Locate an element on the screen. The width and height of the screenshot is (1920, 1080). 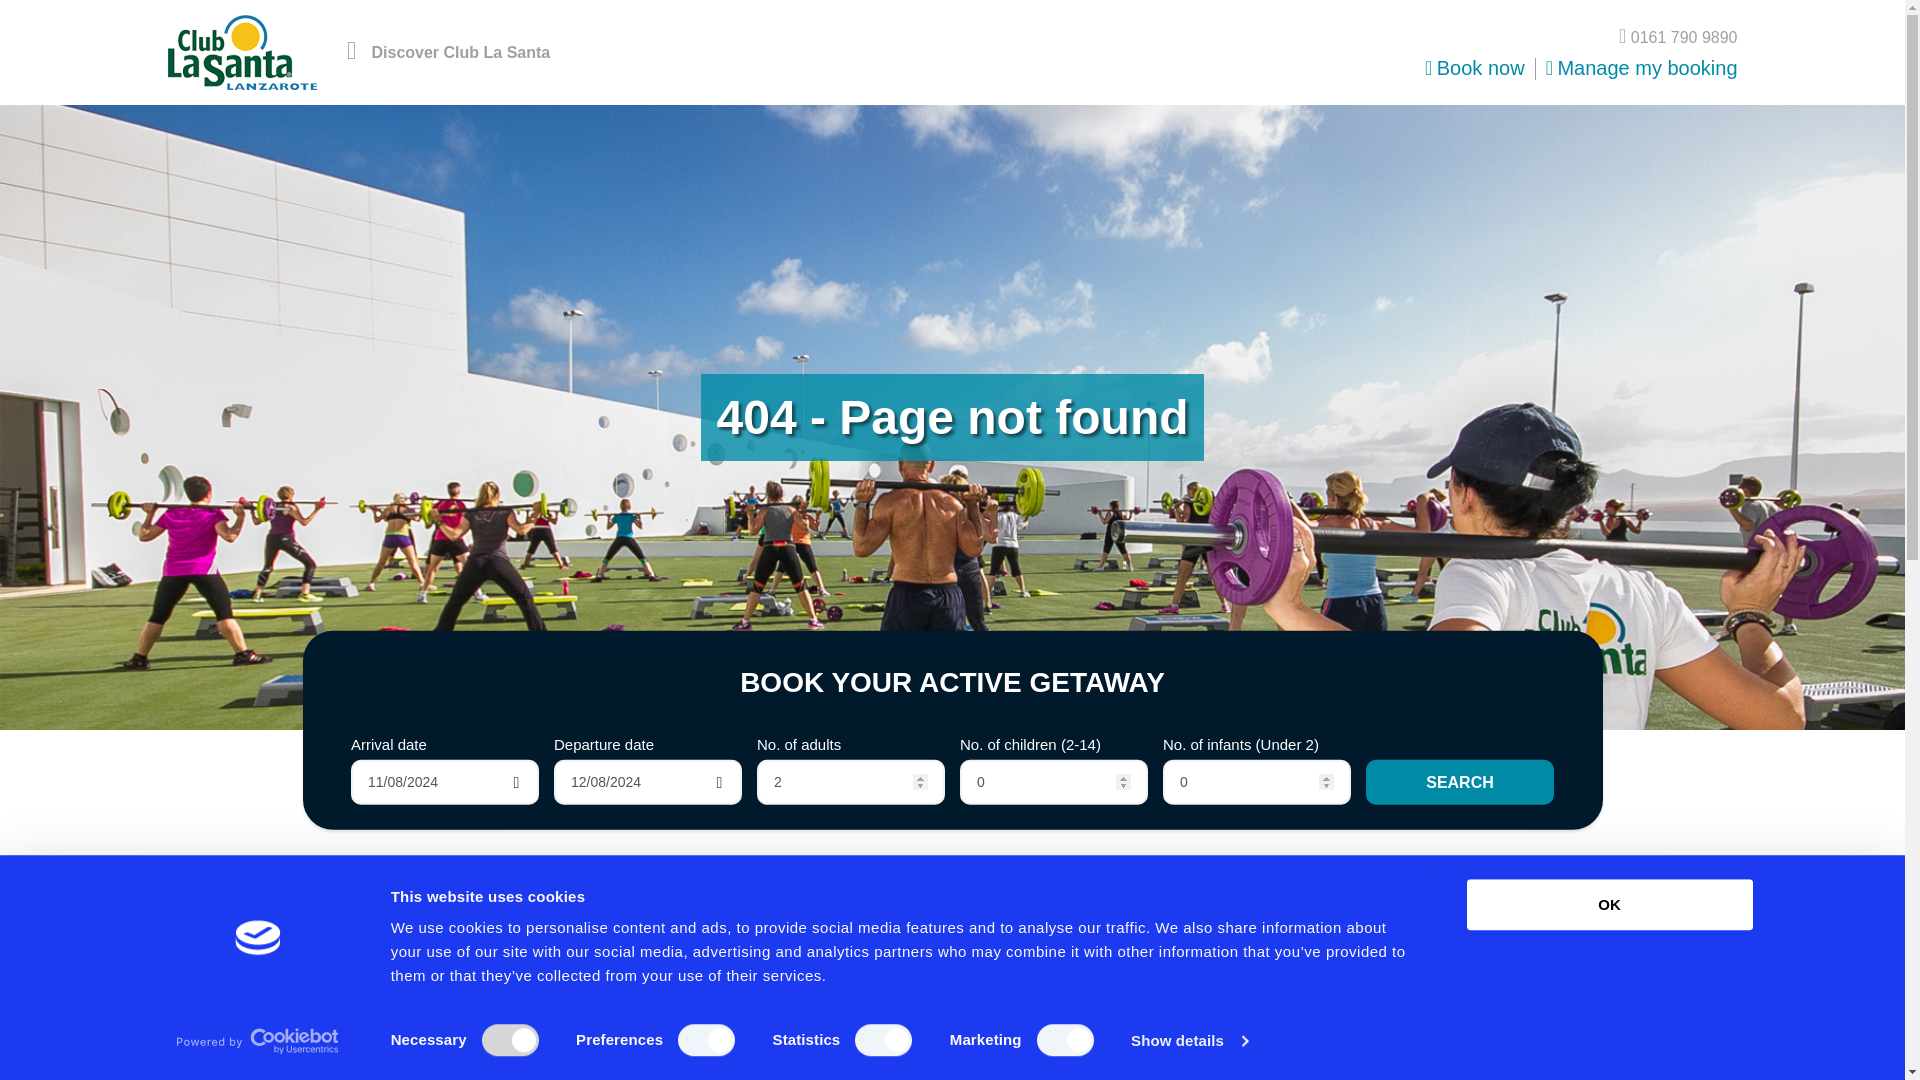
0 is located at coordinates (1257, 781).